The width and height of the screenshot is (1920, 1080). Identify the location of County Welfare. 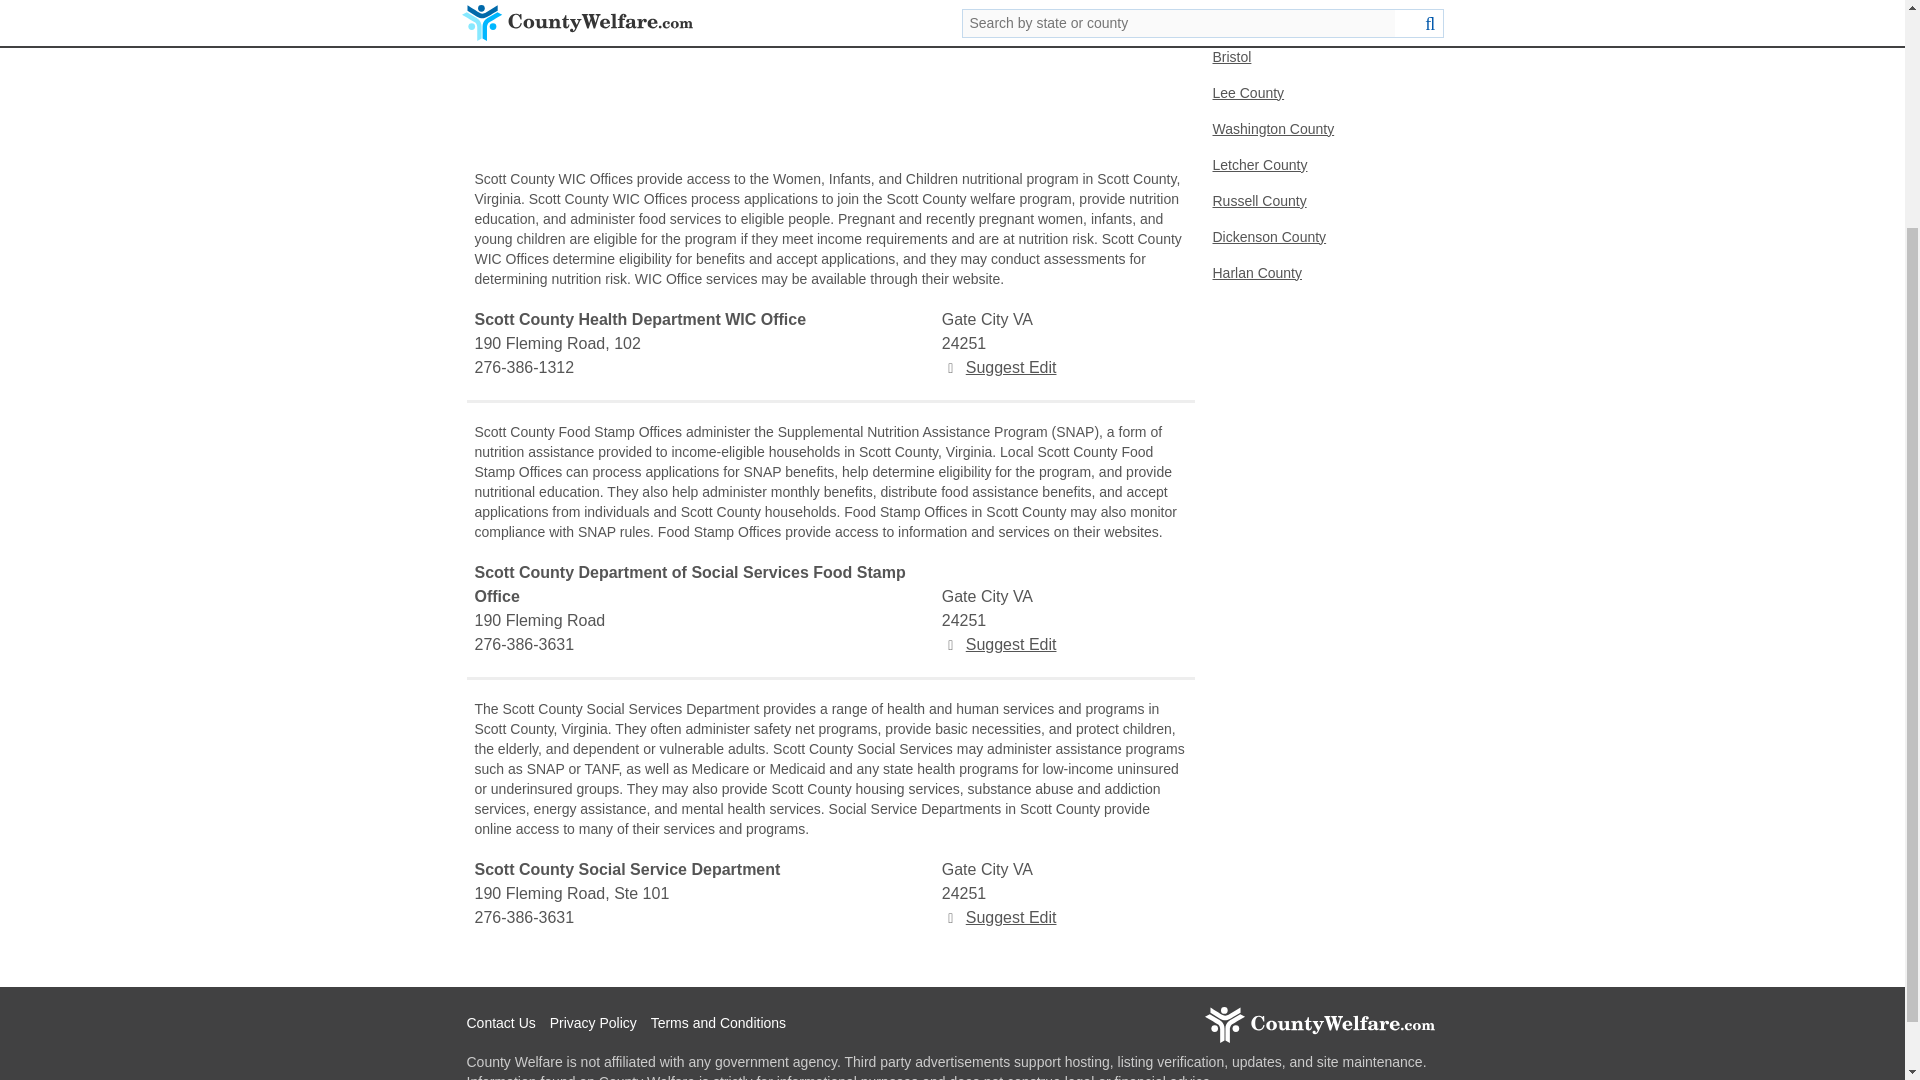
(1318, 1024).